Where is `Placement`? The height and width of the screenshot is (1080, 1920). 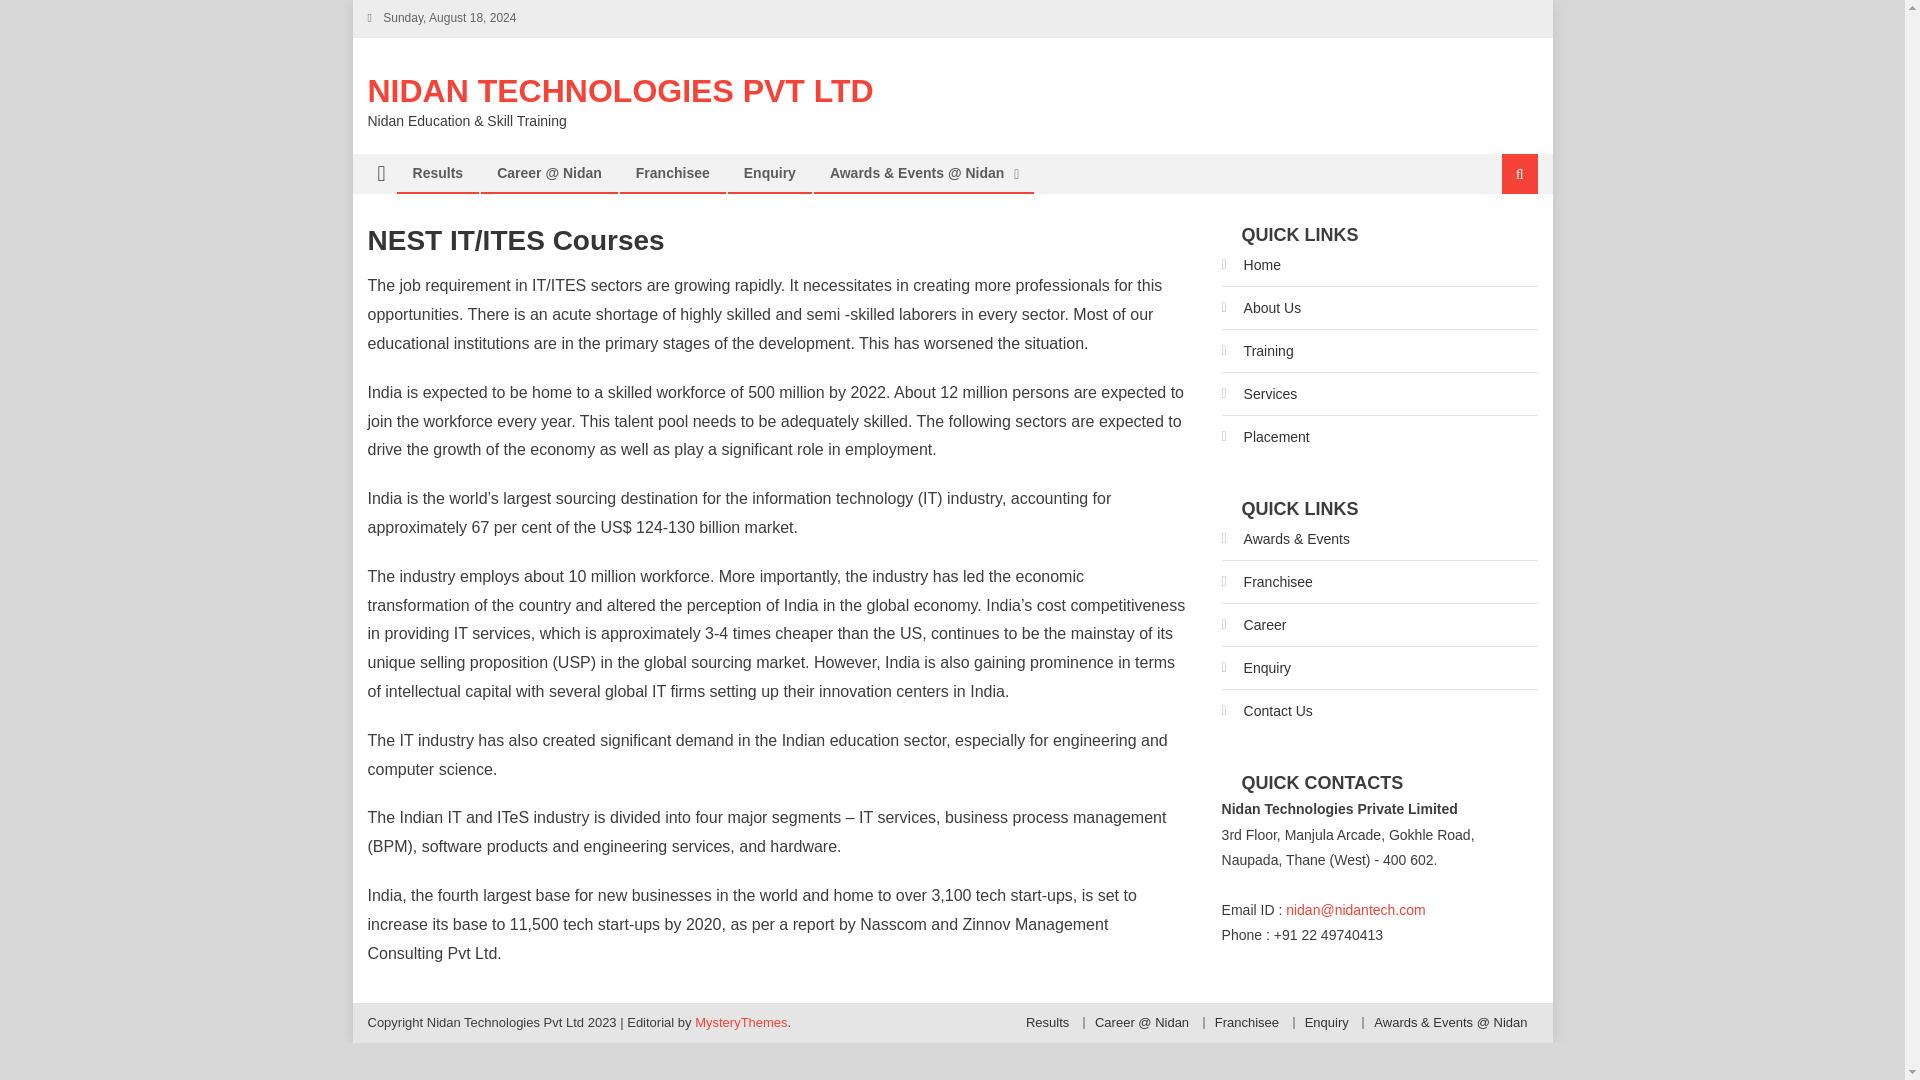 Placement is located at coordinates (1265, 436).